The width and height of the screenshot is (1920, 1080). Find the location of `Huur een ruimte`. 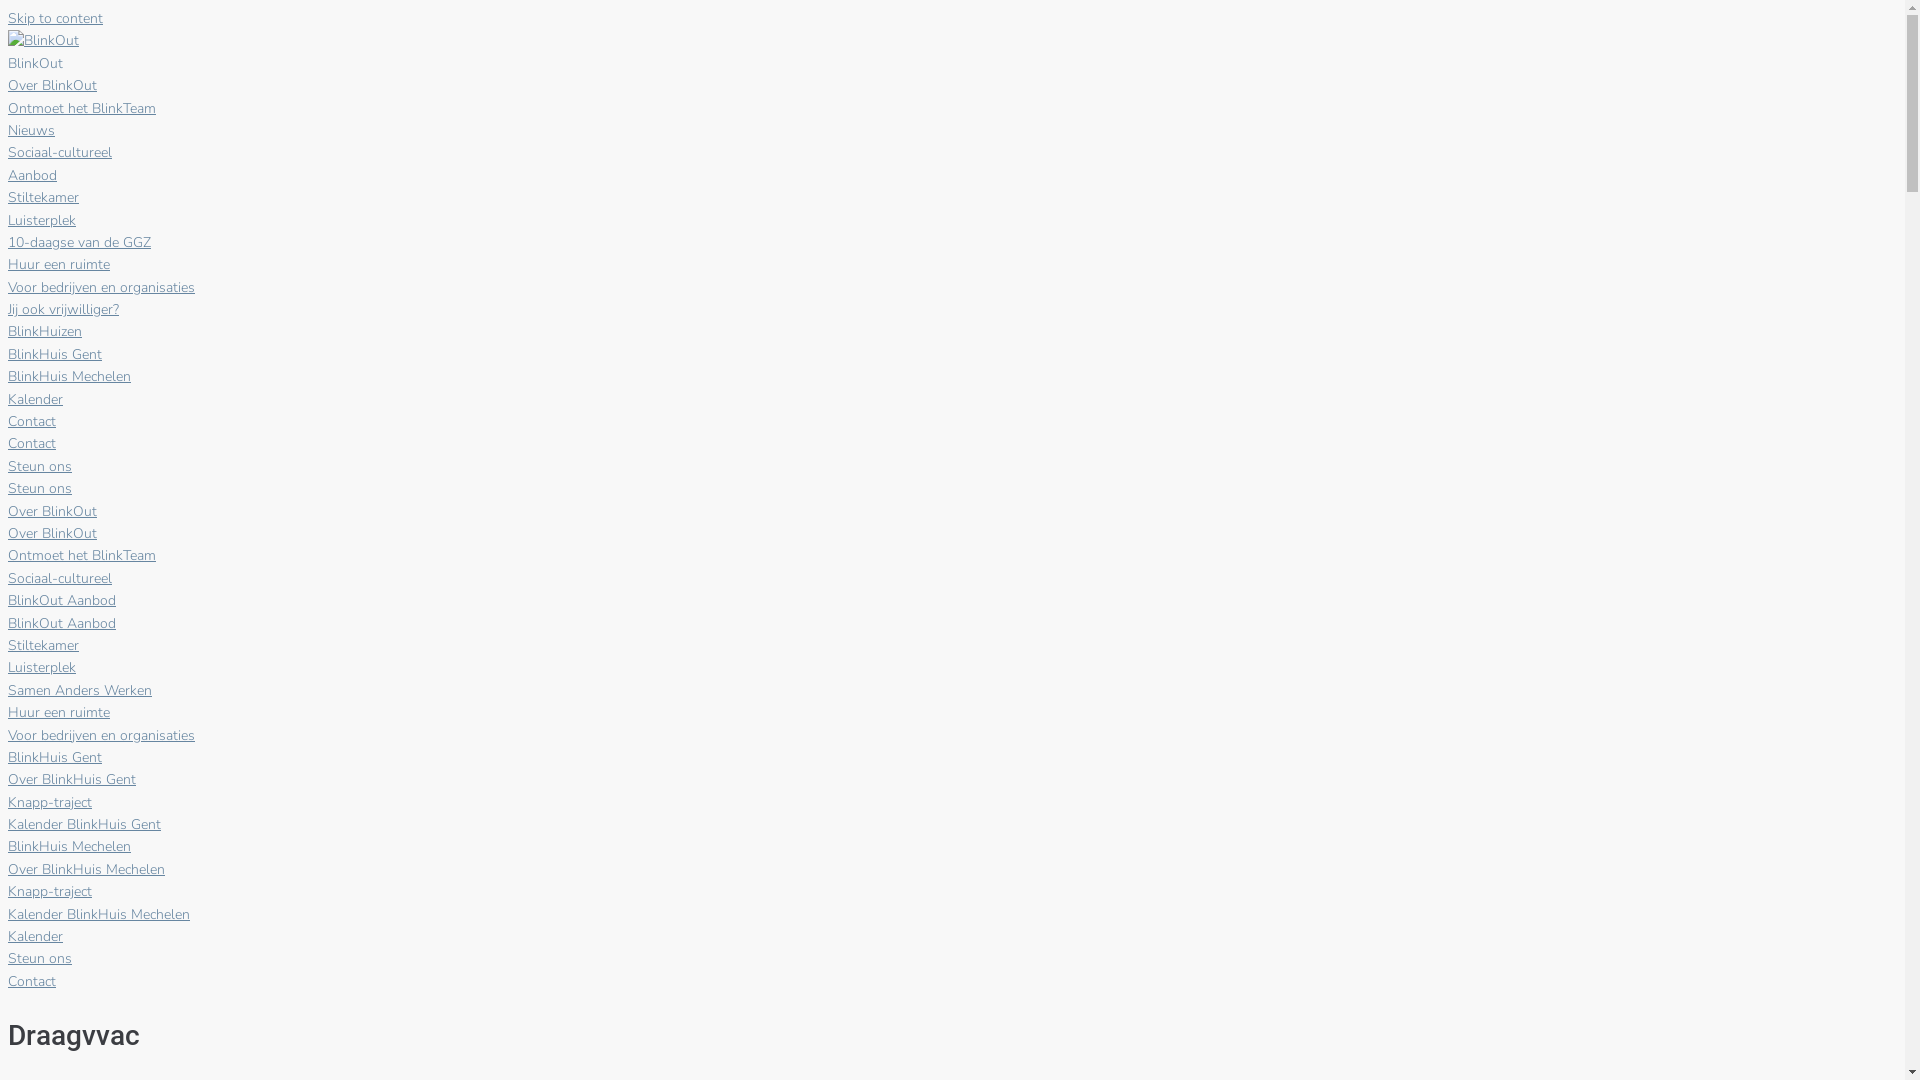

Huur een ruimte is located at coordinates (59, 264).